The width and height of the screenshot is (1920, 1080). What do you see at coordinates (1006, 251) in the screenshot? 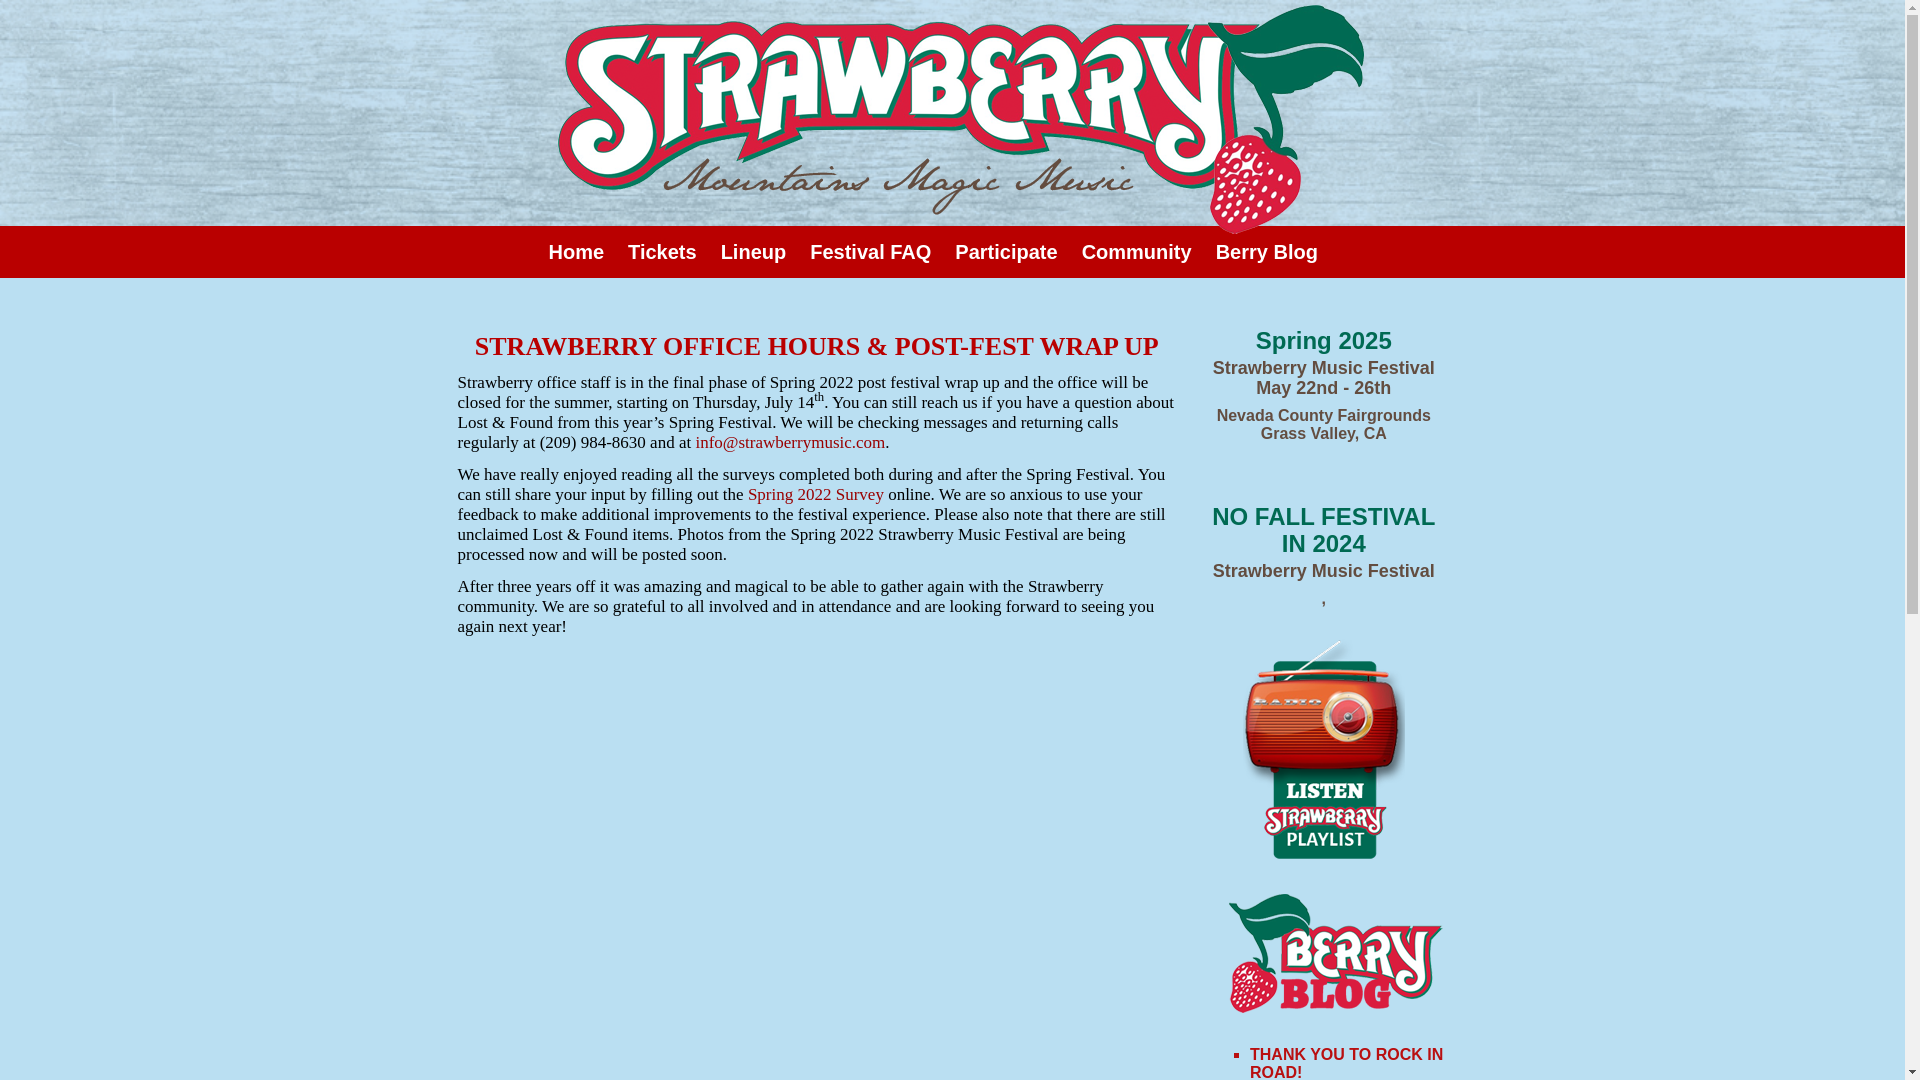
I see `Participate` at bounding box center [1006, 251].